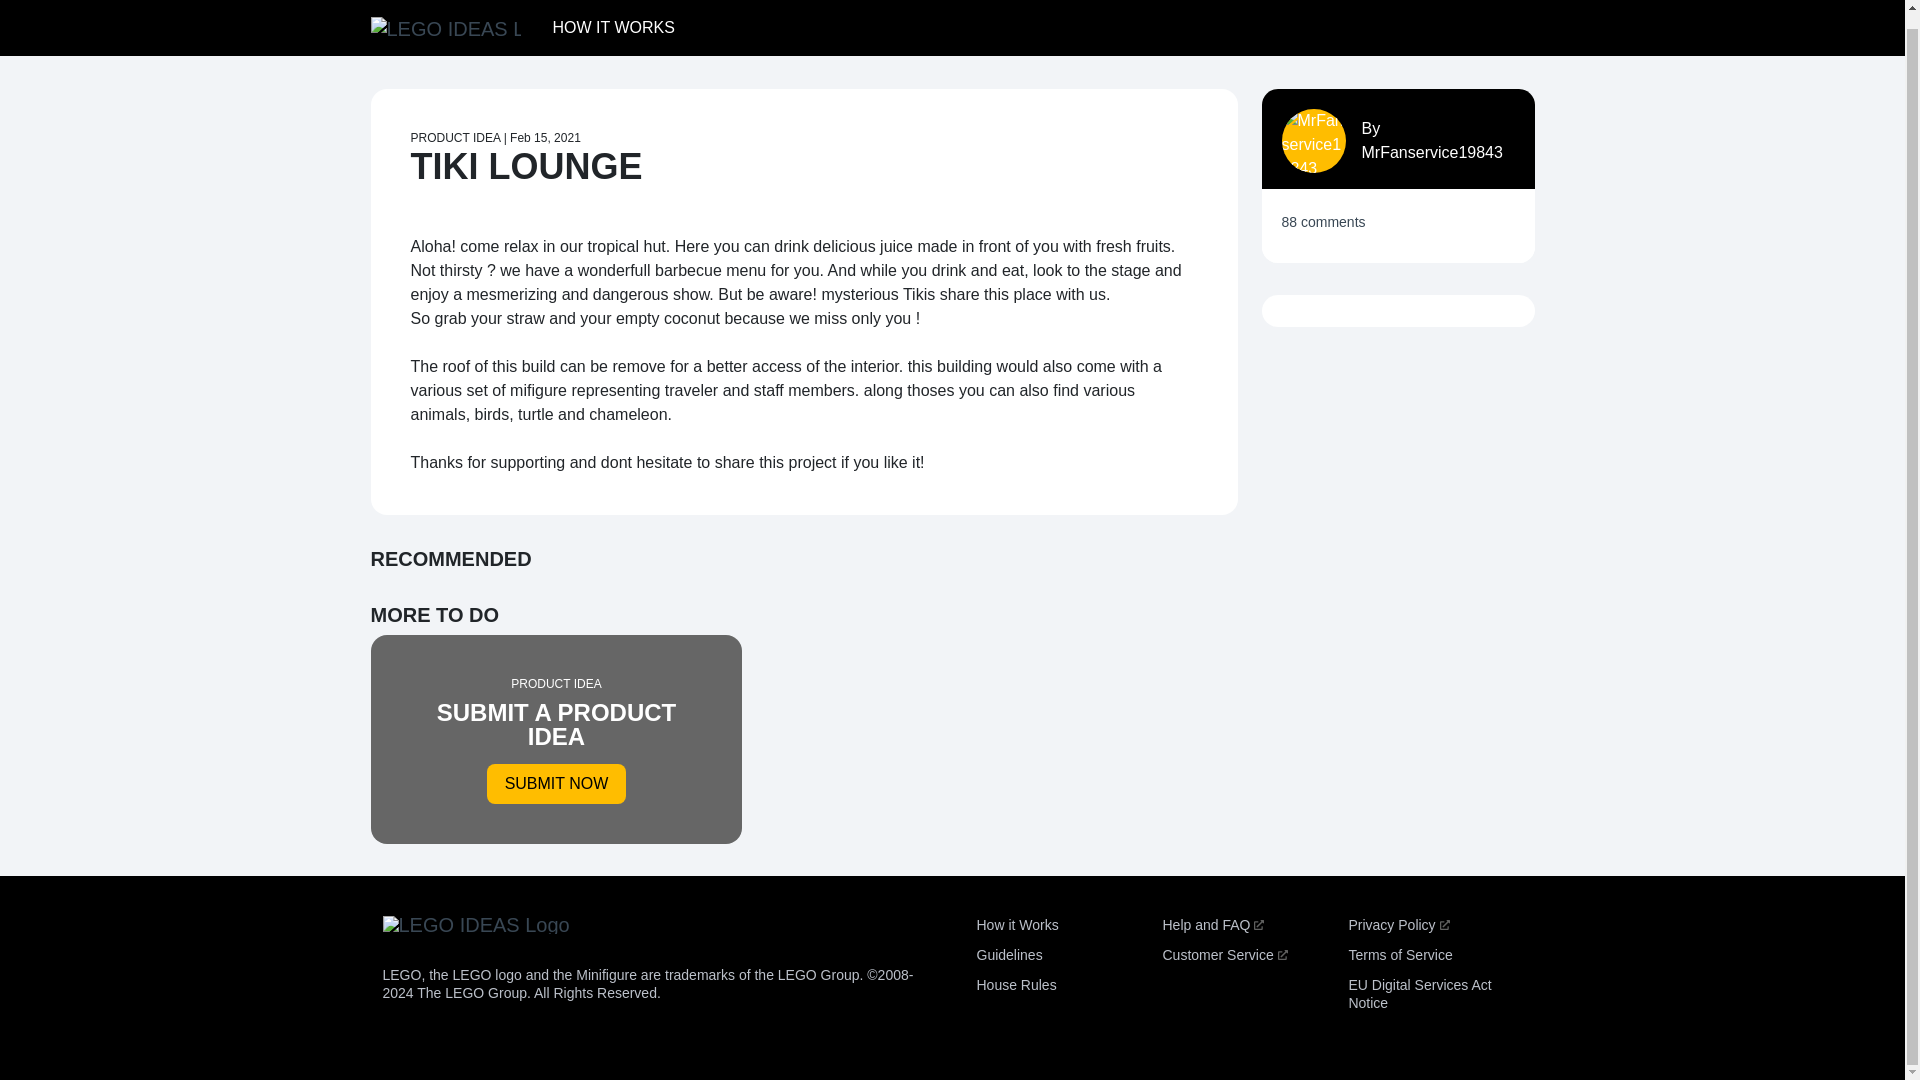  What do you see at coordinates (546, 137) in the screenshot?
I see `2021-02-15T08:10:21.561586Z` at bounding box center [546, 137].